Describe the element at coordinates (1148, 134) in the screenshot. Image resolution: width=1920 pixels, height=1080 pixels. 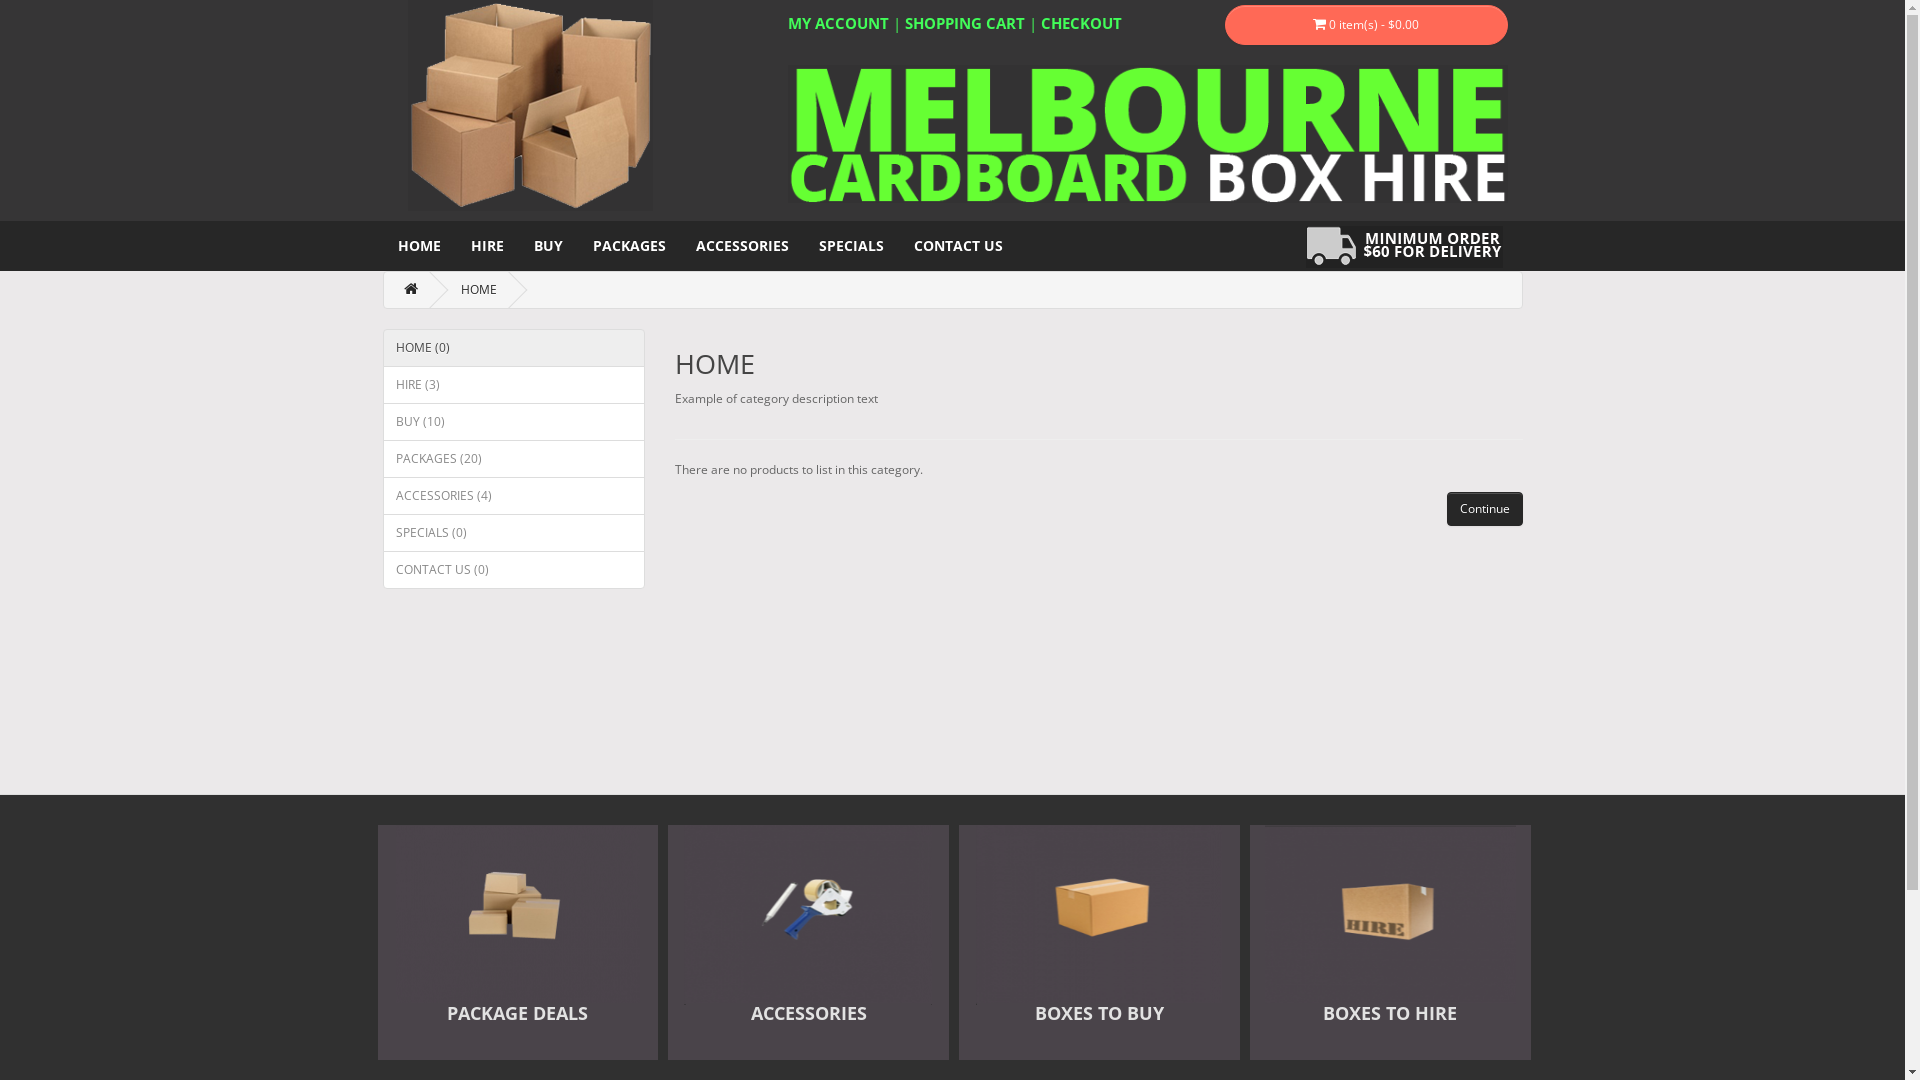
I see `Card Board` at that location.